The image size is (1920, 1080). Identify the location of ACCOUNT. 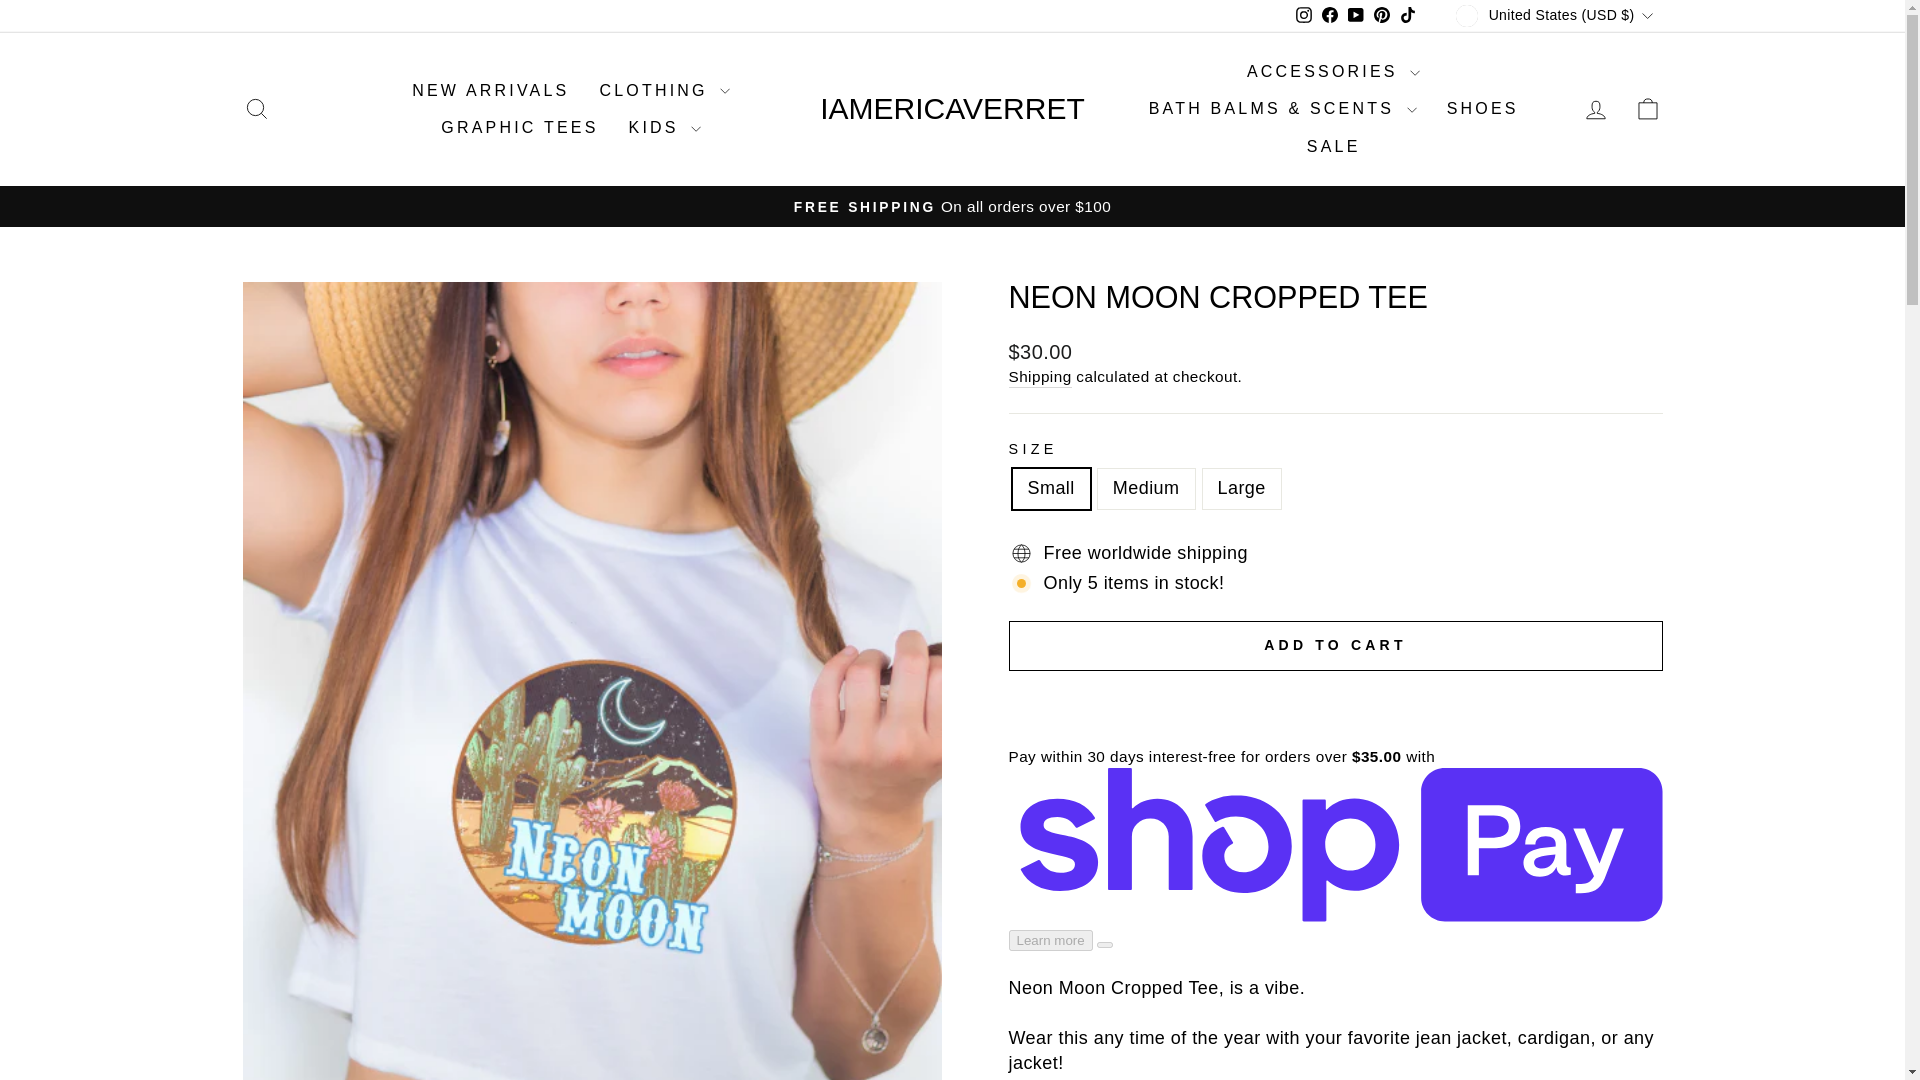
(1596, 110).